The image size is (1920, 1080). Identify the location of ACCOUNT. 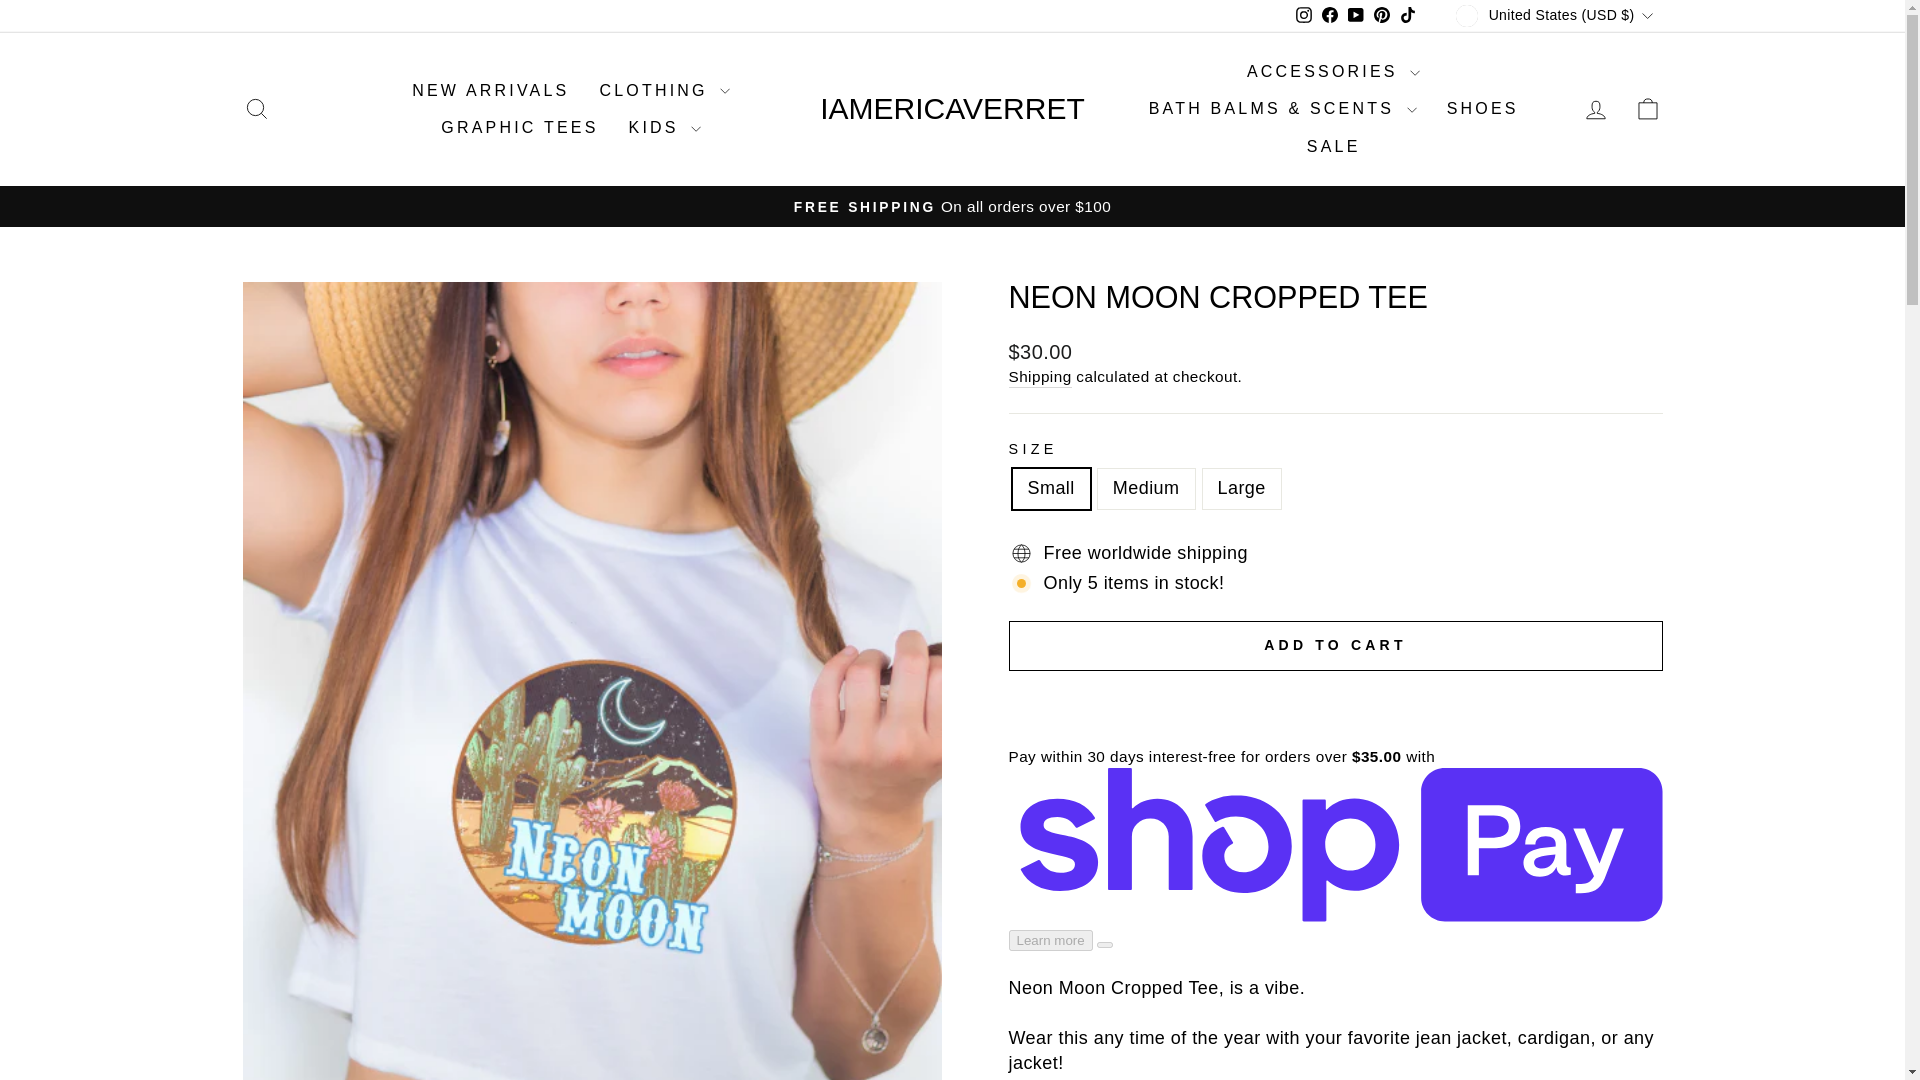
(1596, 110).